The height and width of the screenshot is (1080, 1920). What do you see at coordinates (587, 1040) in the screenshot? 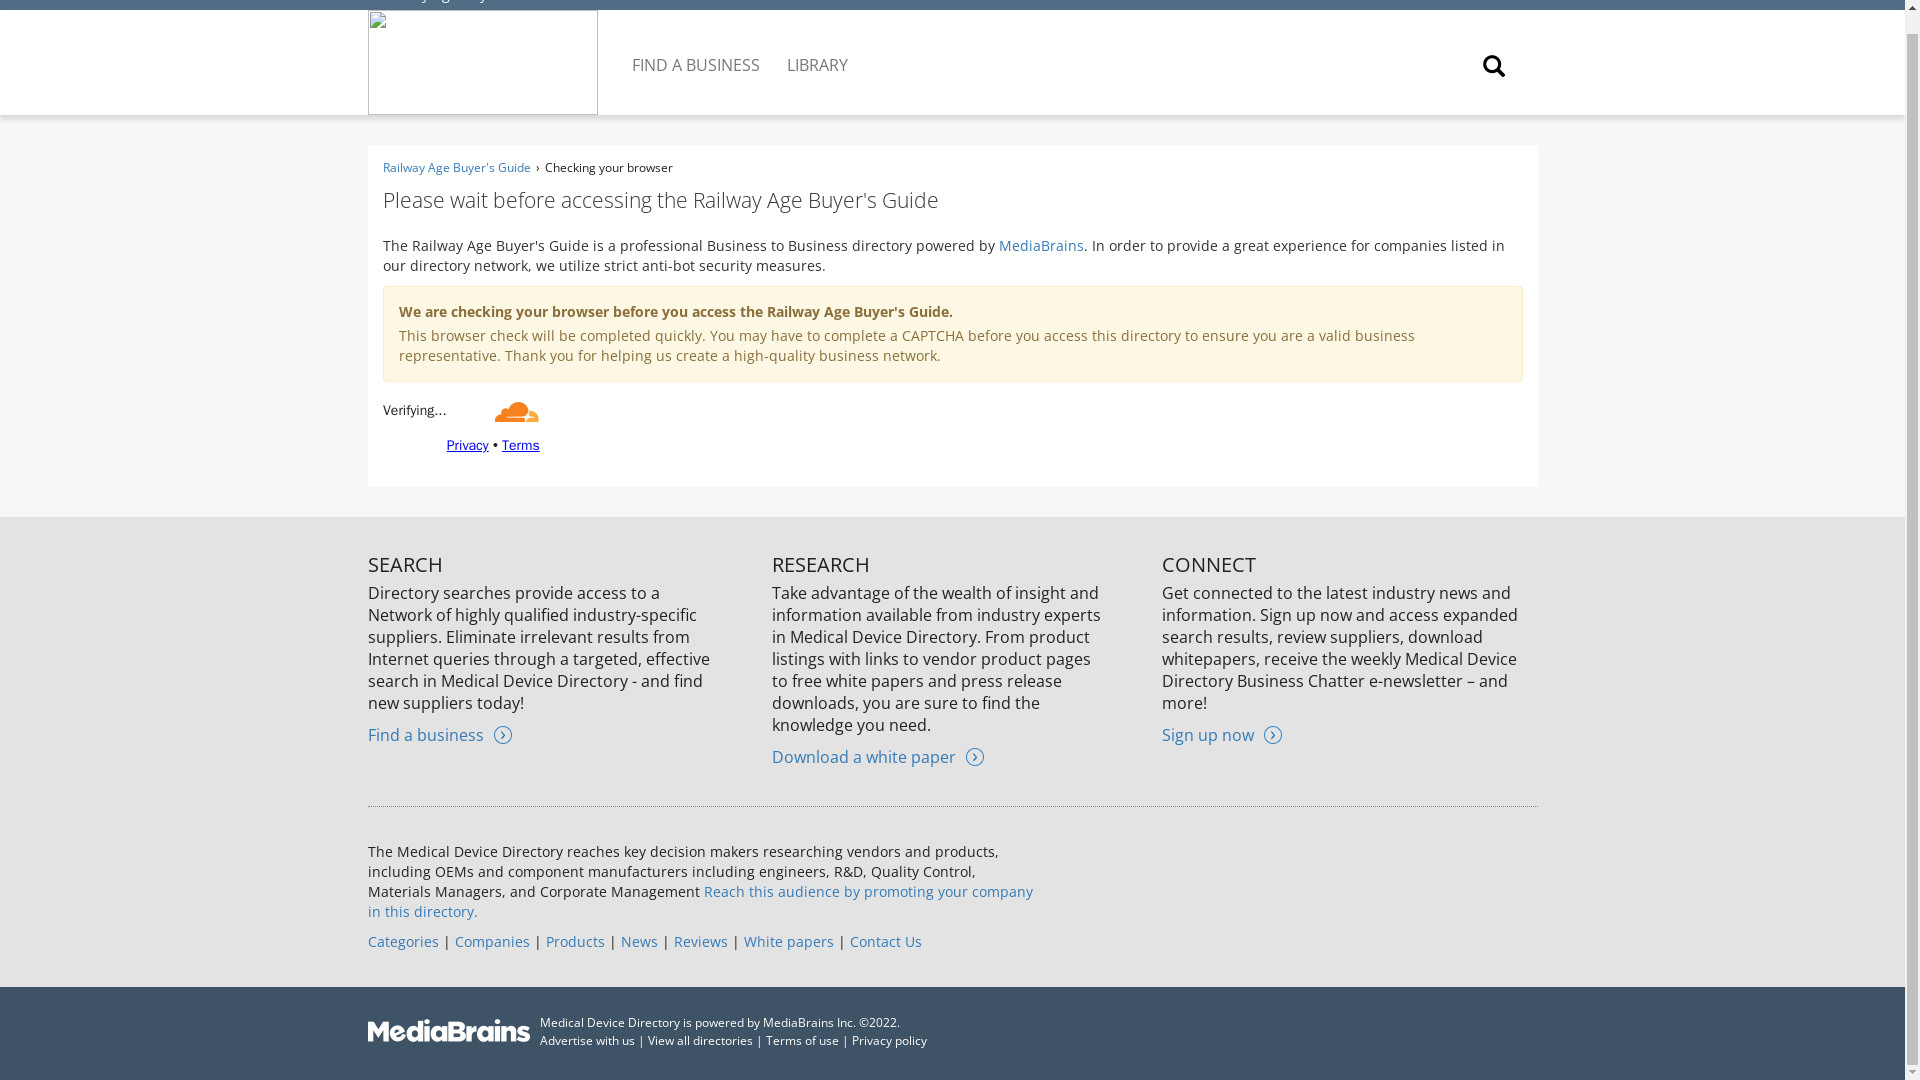
I see `Advertise with us` at bounding box center [587, 1040].